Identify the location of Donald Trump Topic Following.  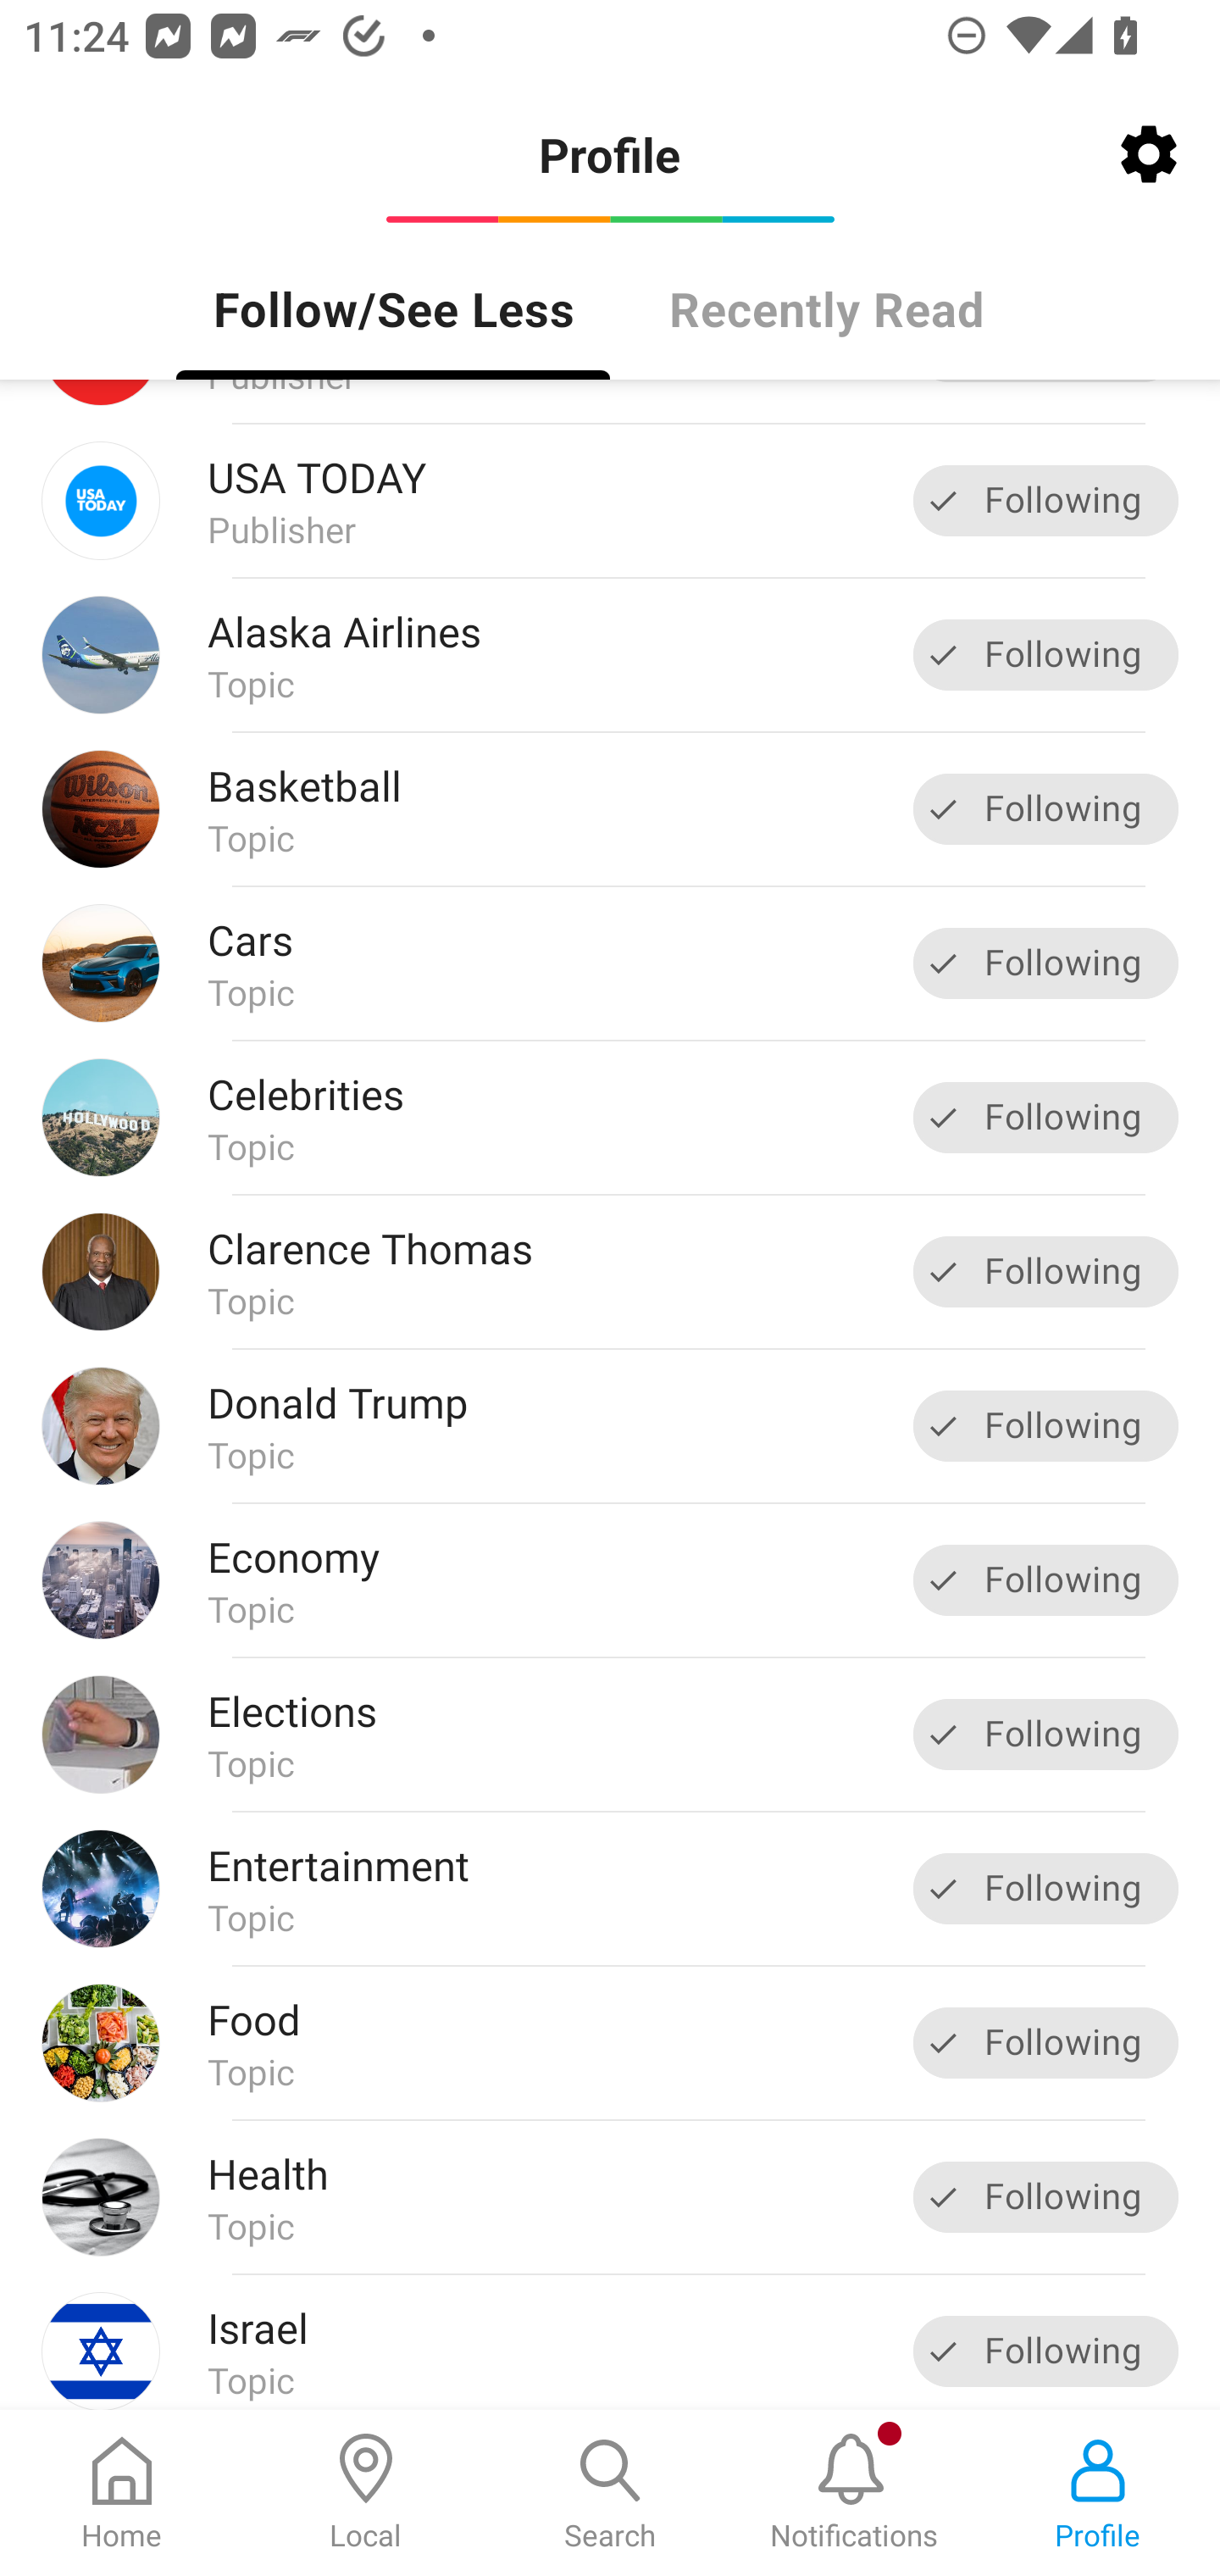
(610, 1427).